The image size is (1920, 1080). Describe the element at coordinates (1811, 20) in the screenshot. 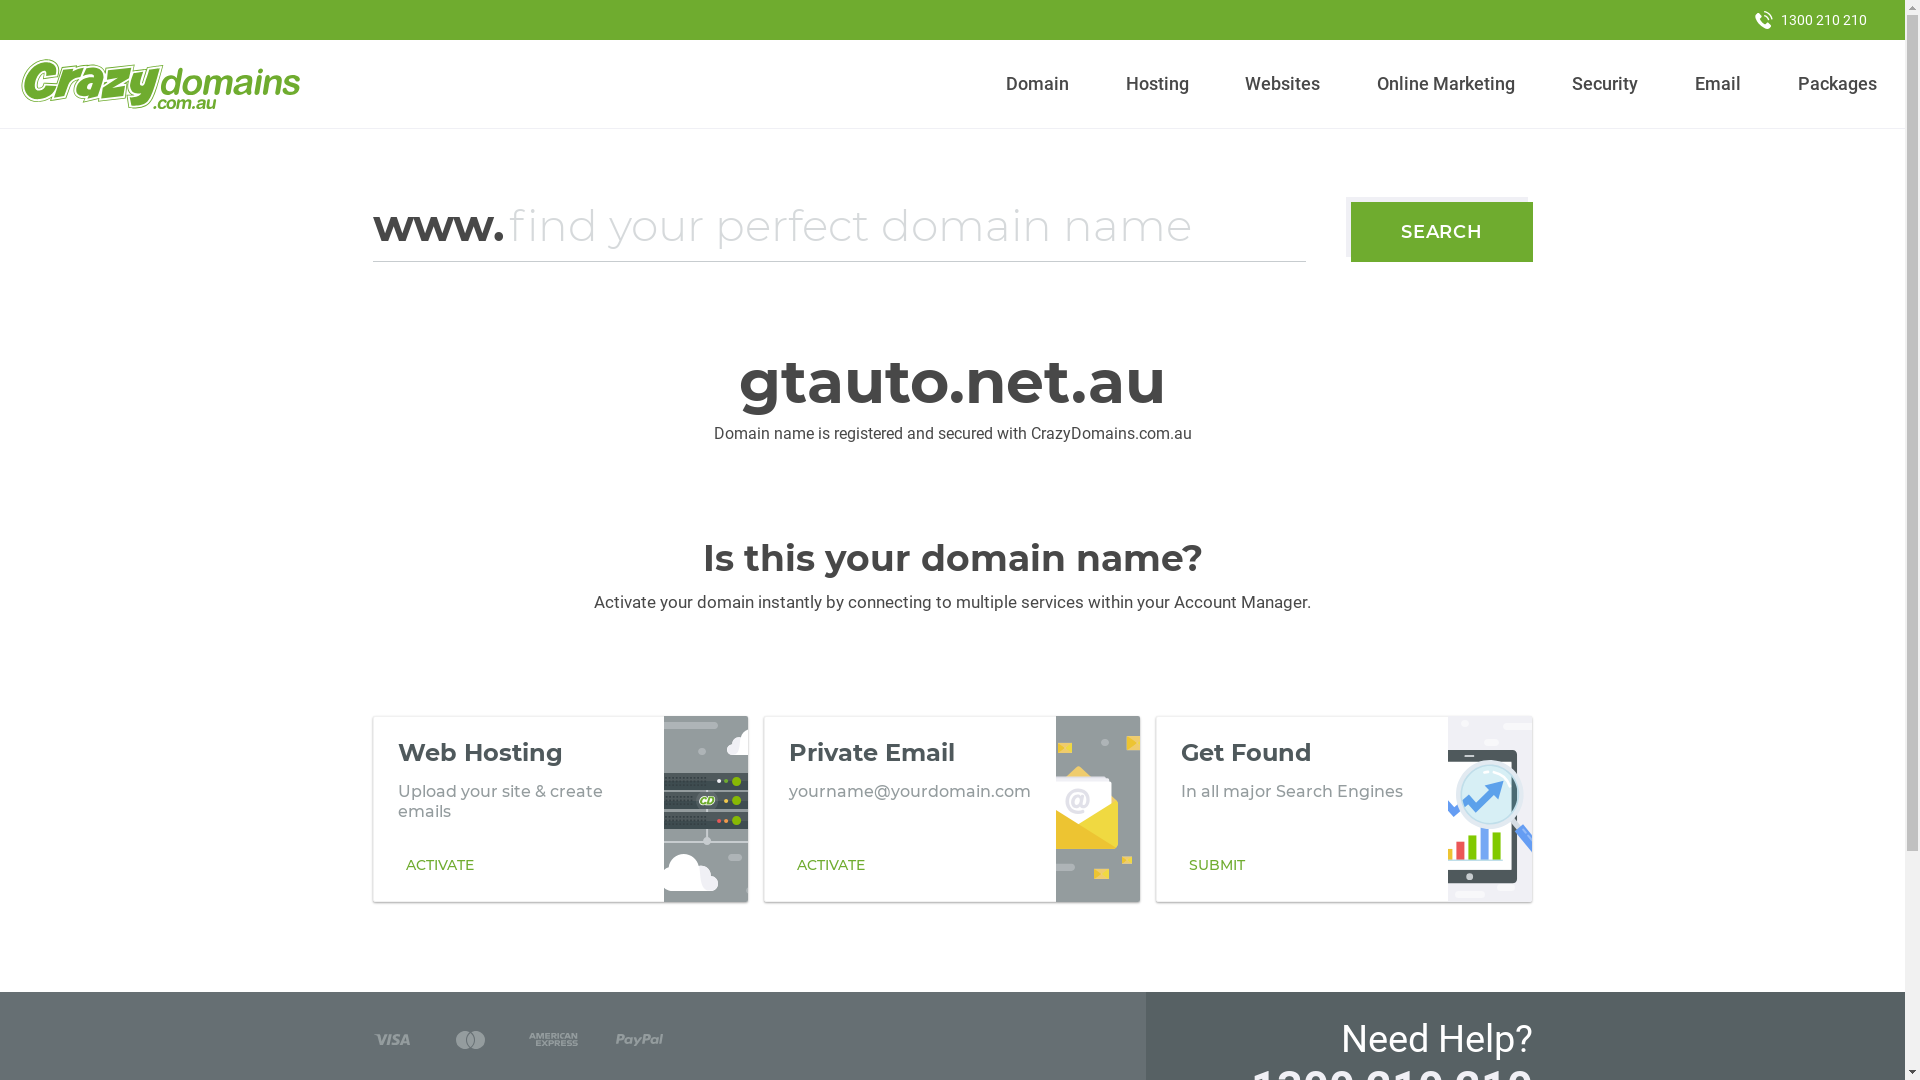

I see `1300 210 210` at that location.